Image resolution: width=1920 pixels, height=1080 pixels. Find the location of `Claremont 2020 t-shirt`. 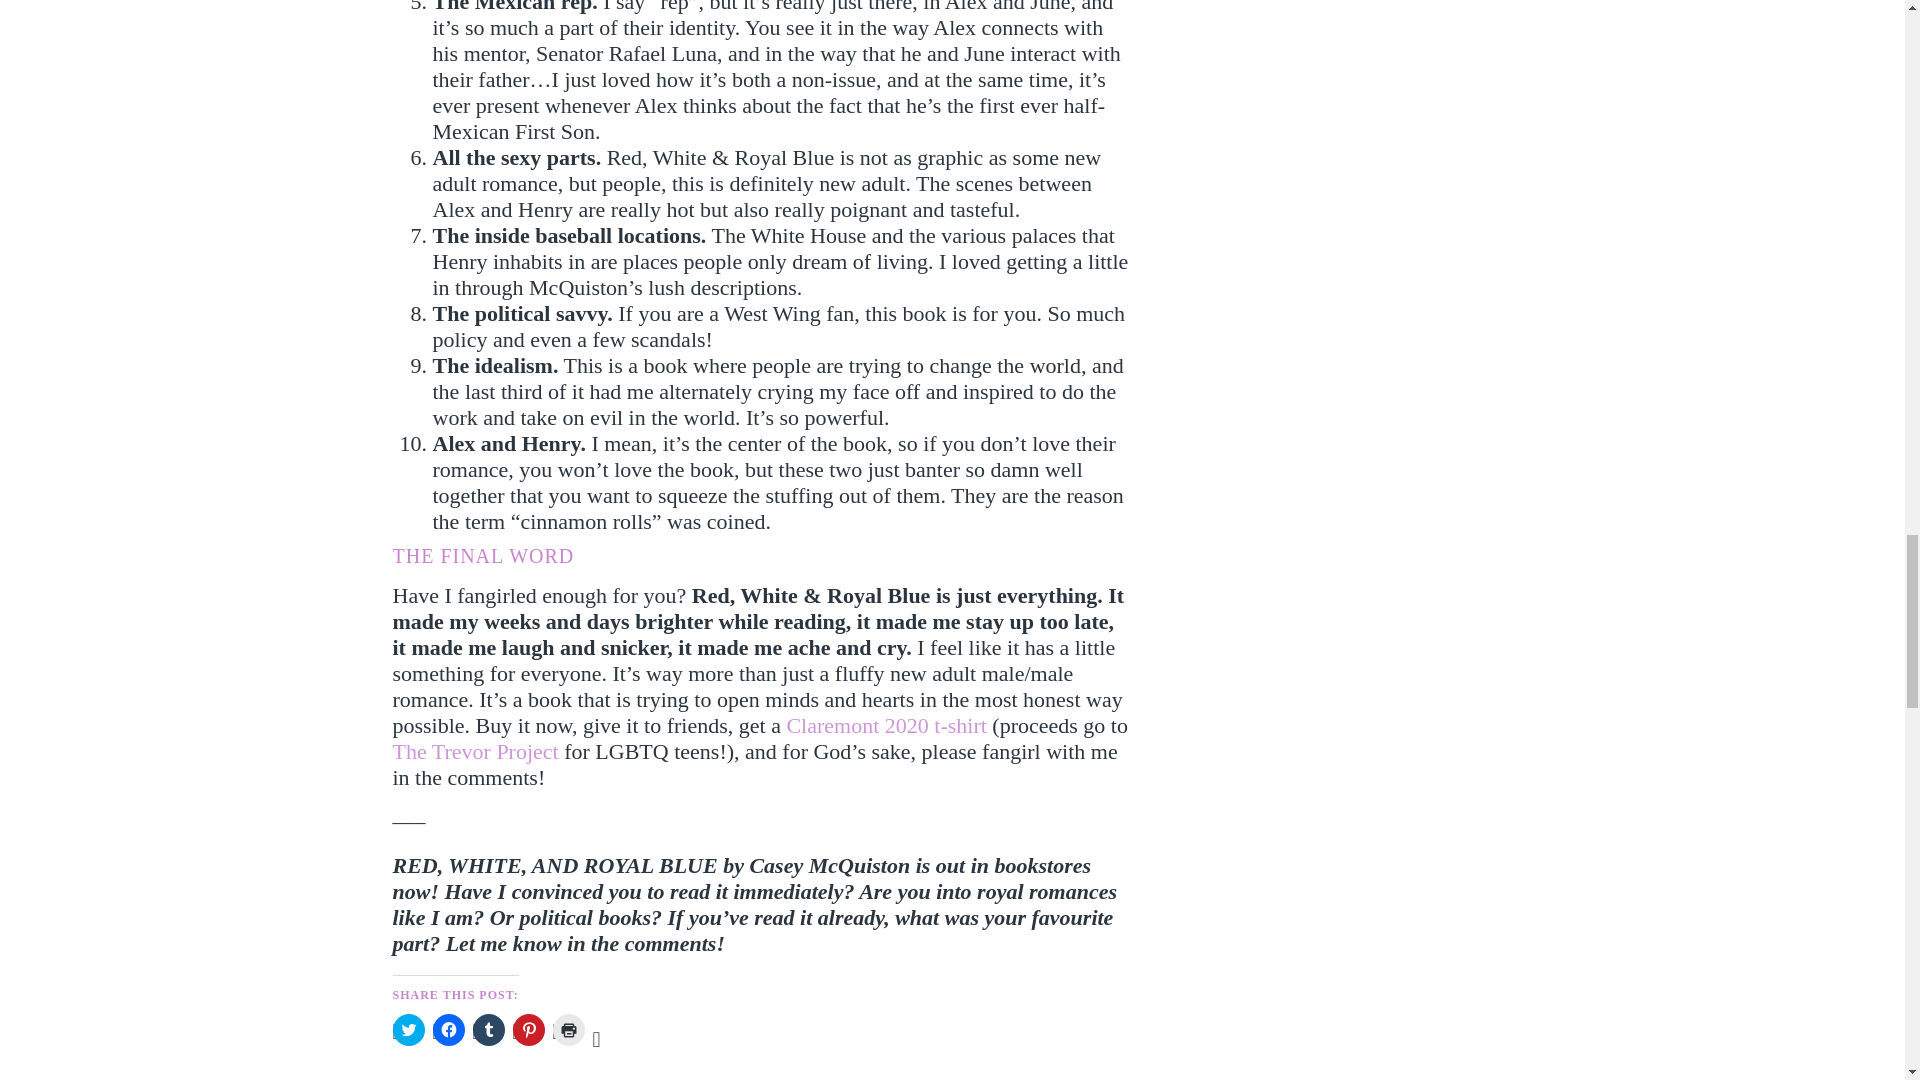

Claremont 2020 t-shirt is located at coordinates (886, 724).